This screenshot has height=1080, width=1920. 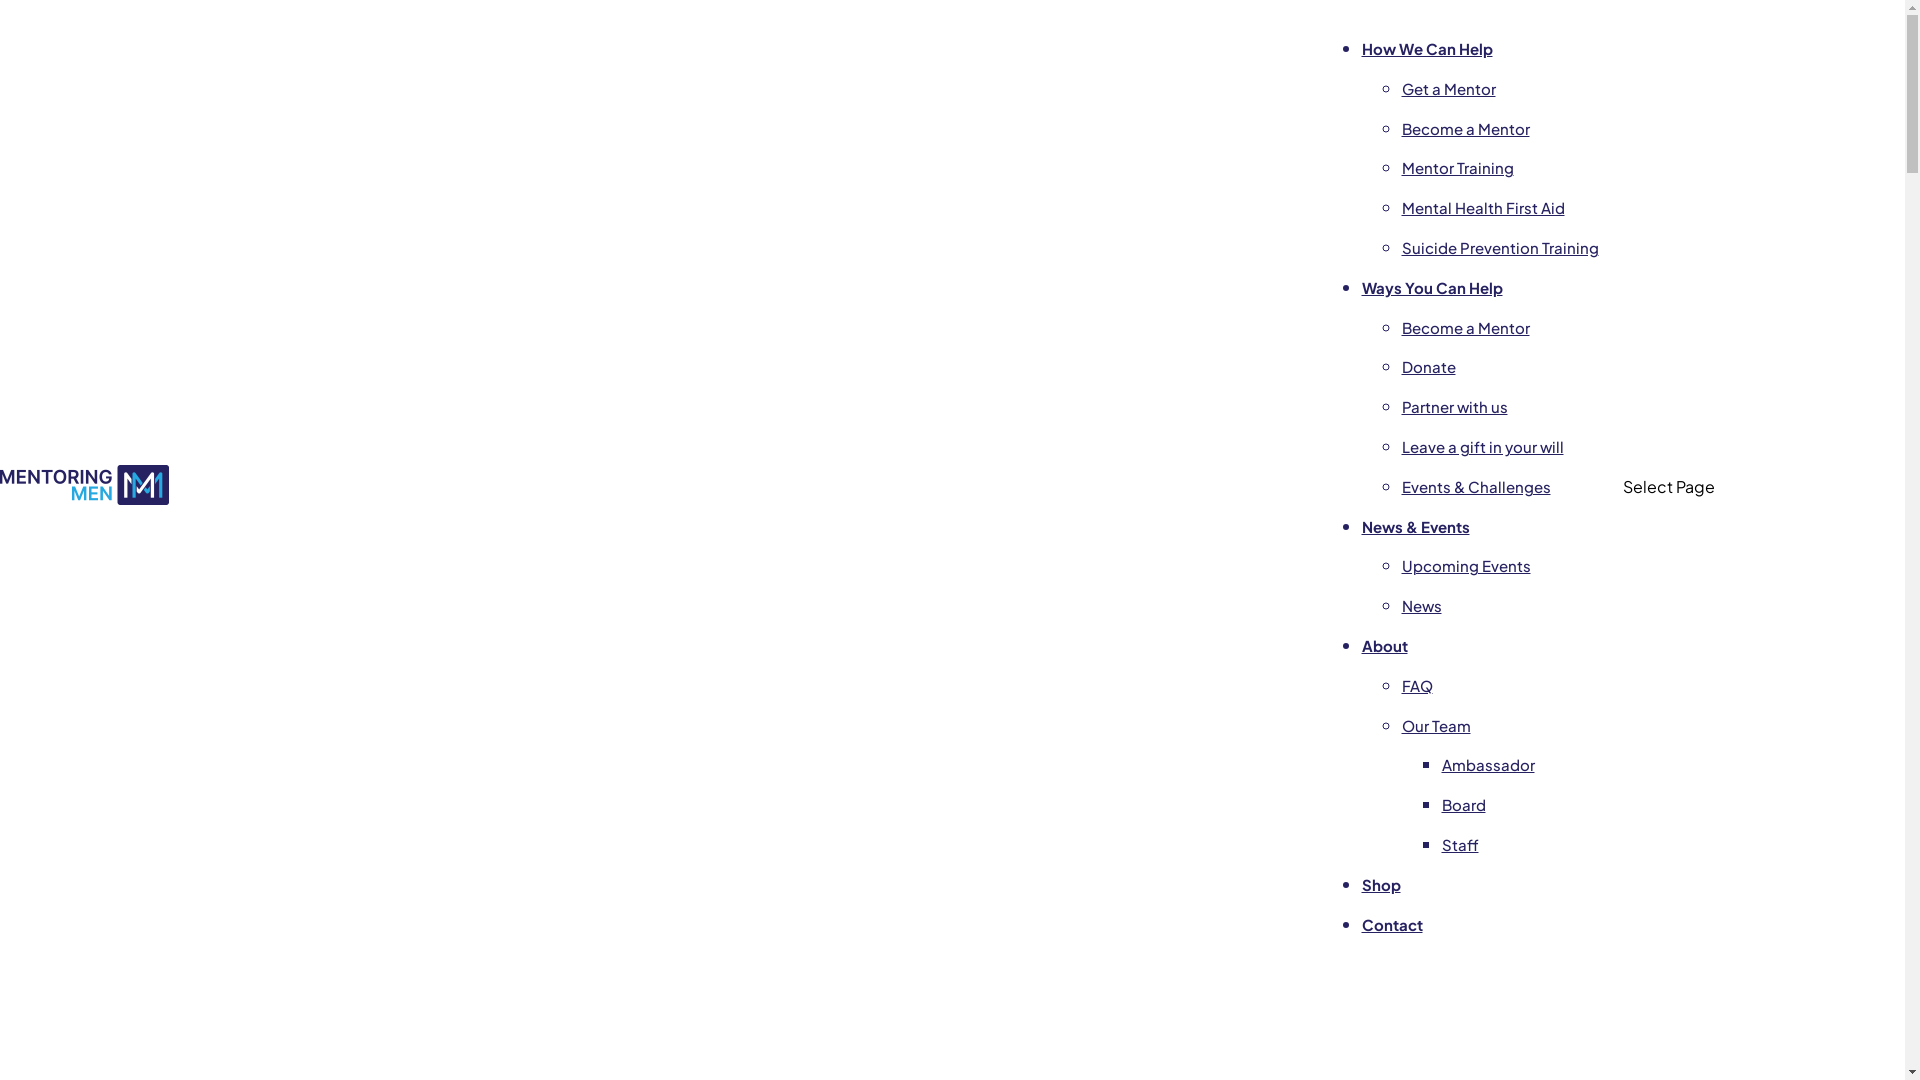 What do you see at coordinates (1455, 406) in the screenshot?
I see `Partner with us` at bounding box center [1455, 406].